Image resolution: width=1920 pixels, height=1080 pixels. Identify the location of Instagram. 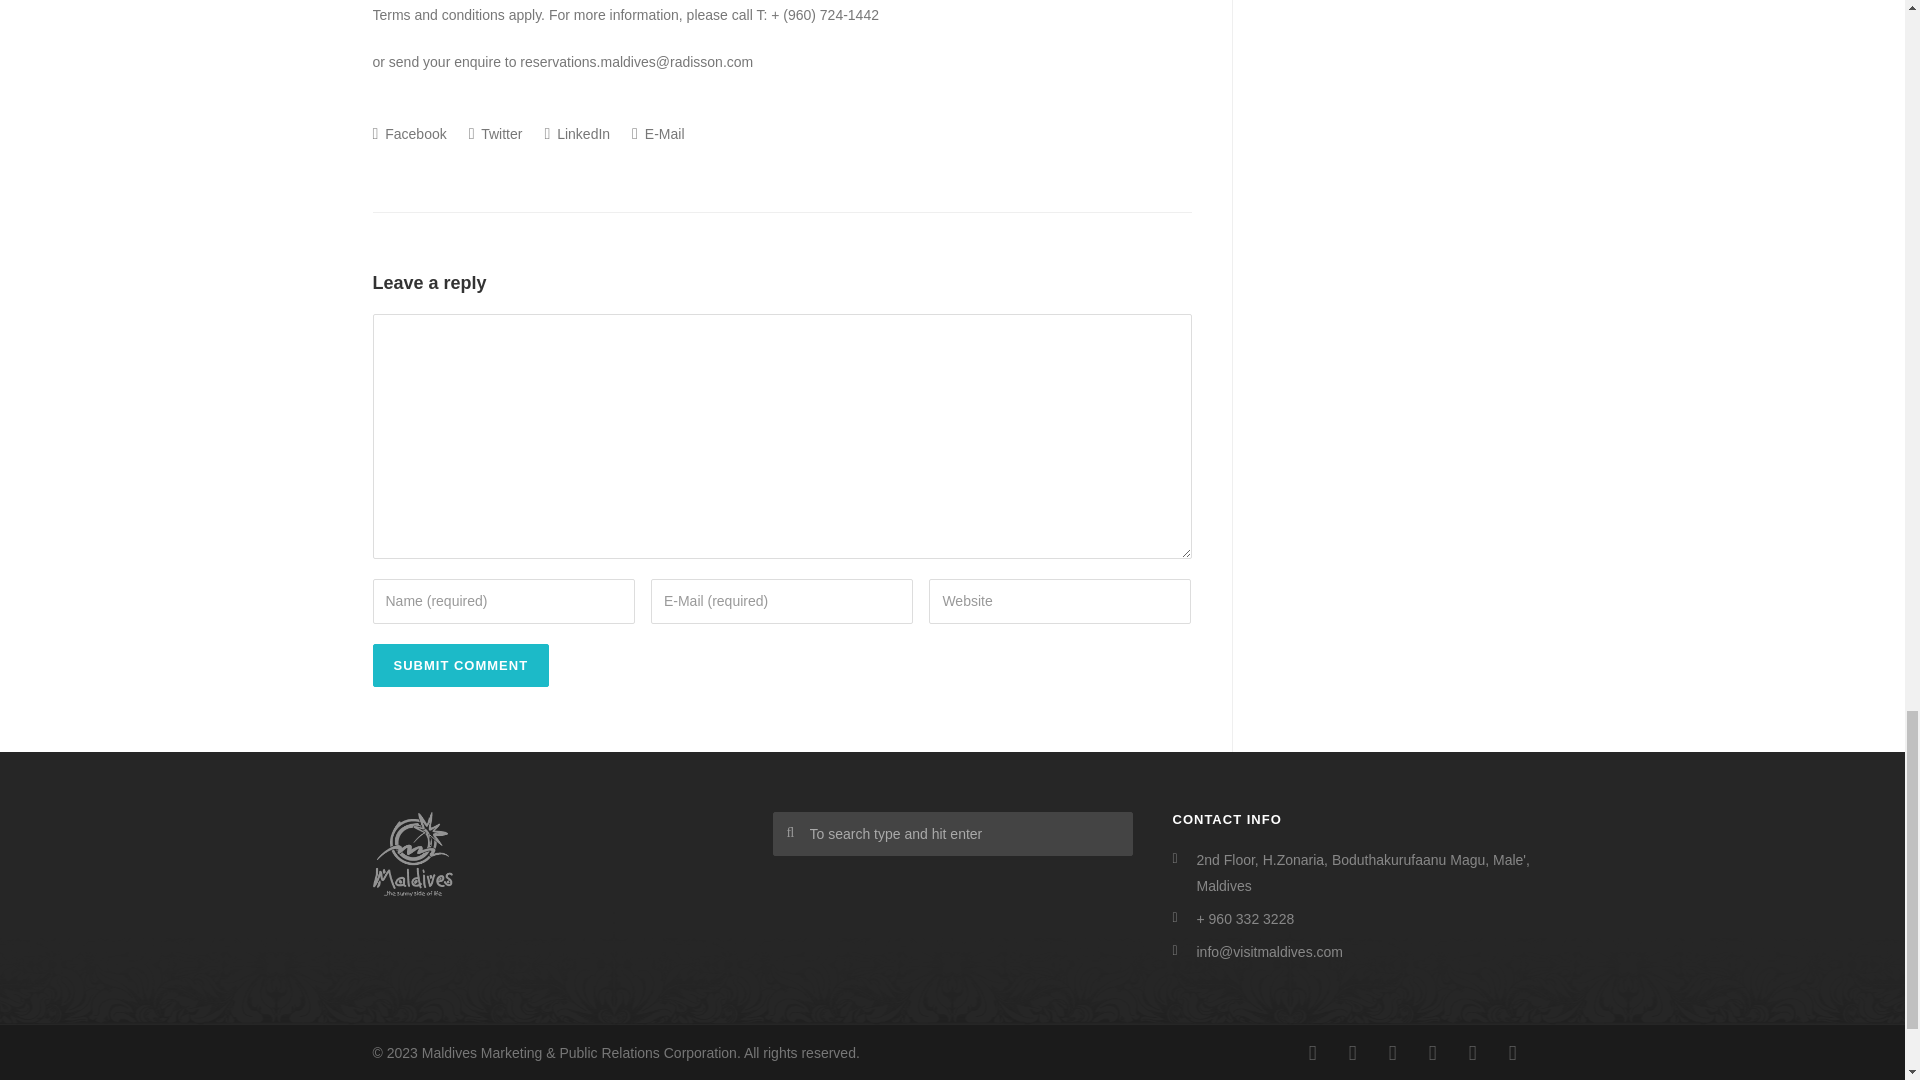
(1352, 1052).